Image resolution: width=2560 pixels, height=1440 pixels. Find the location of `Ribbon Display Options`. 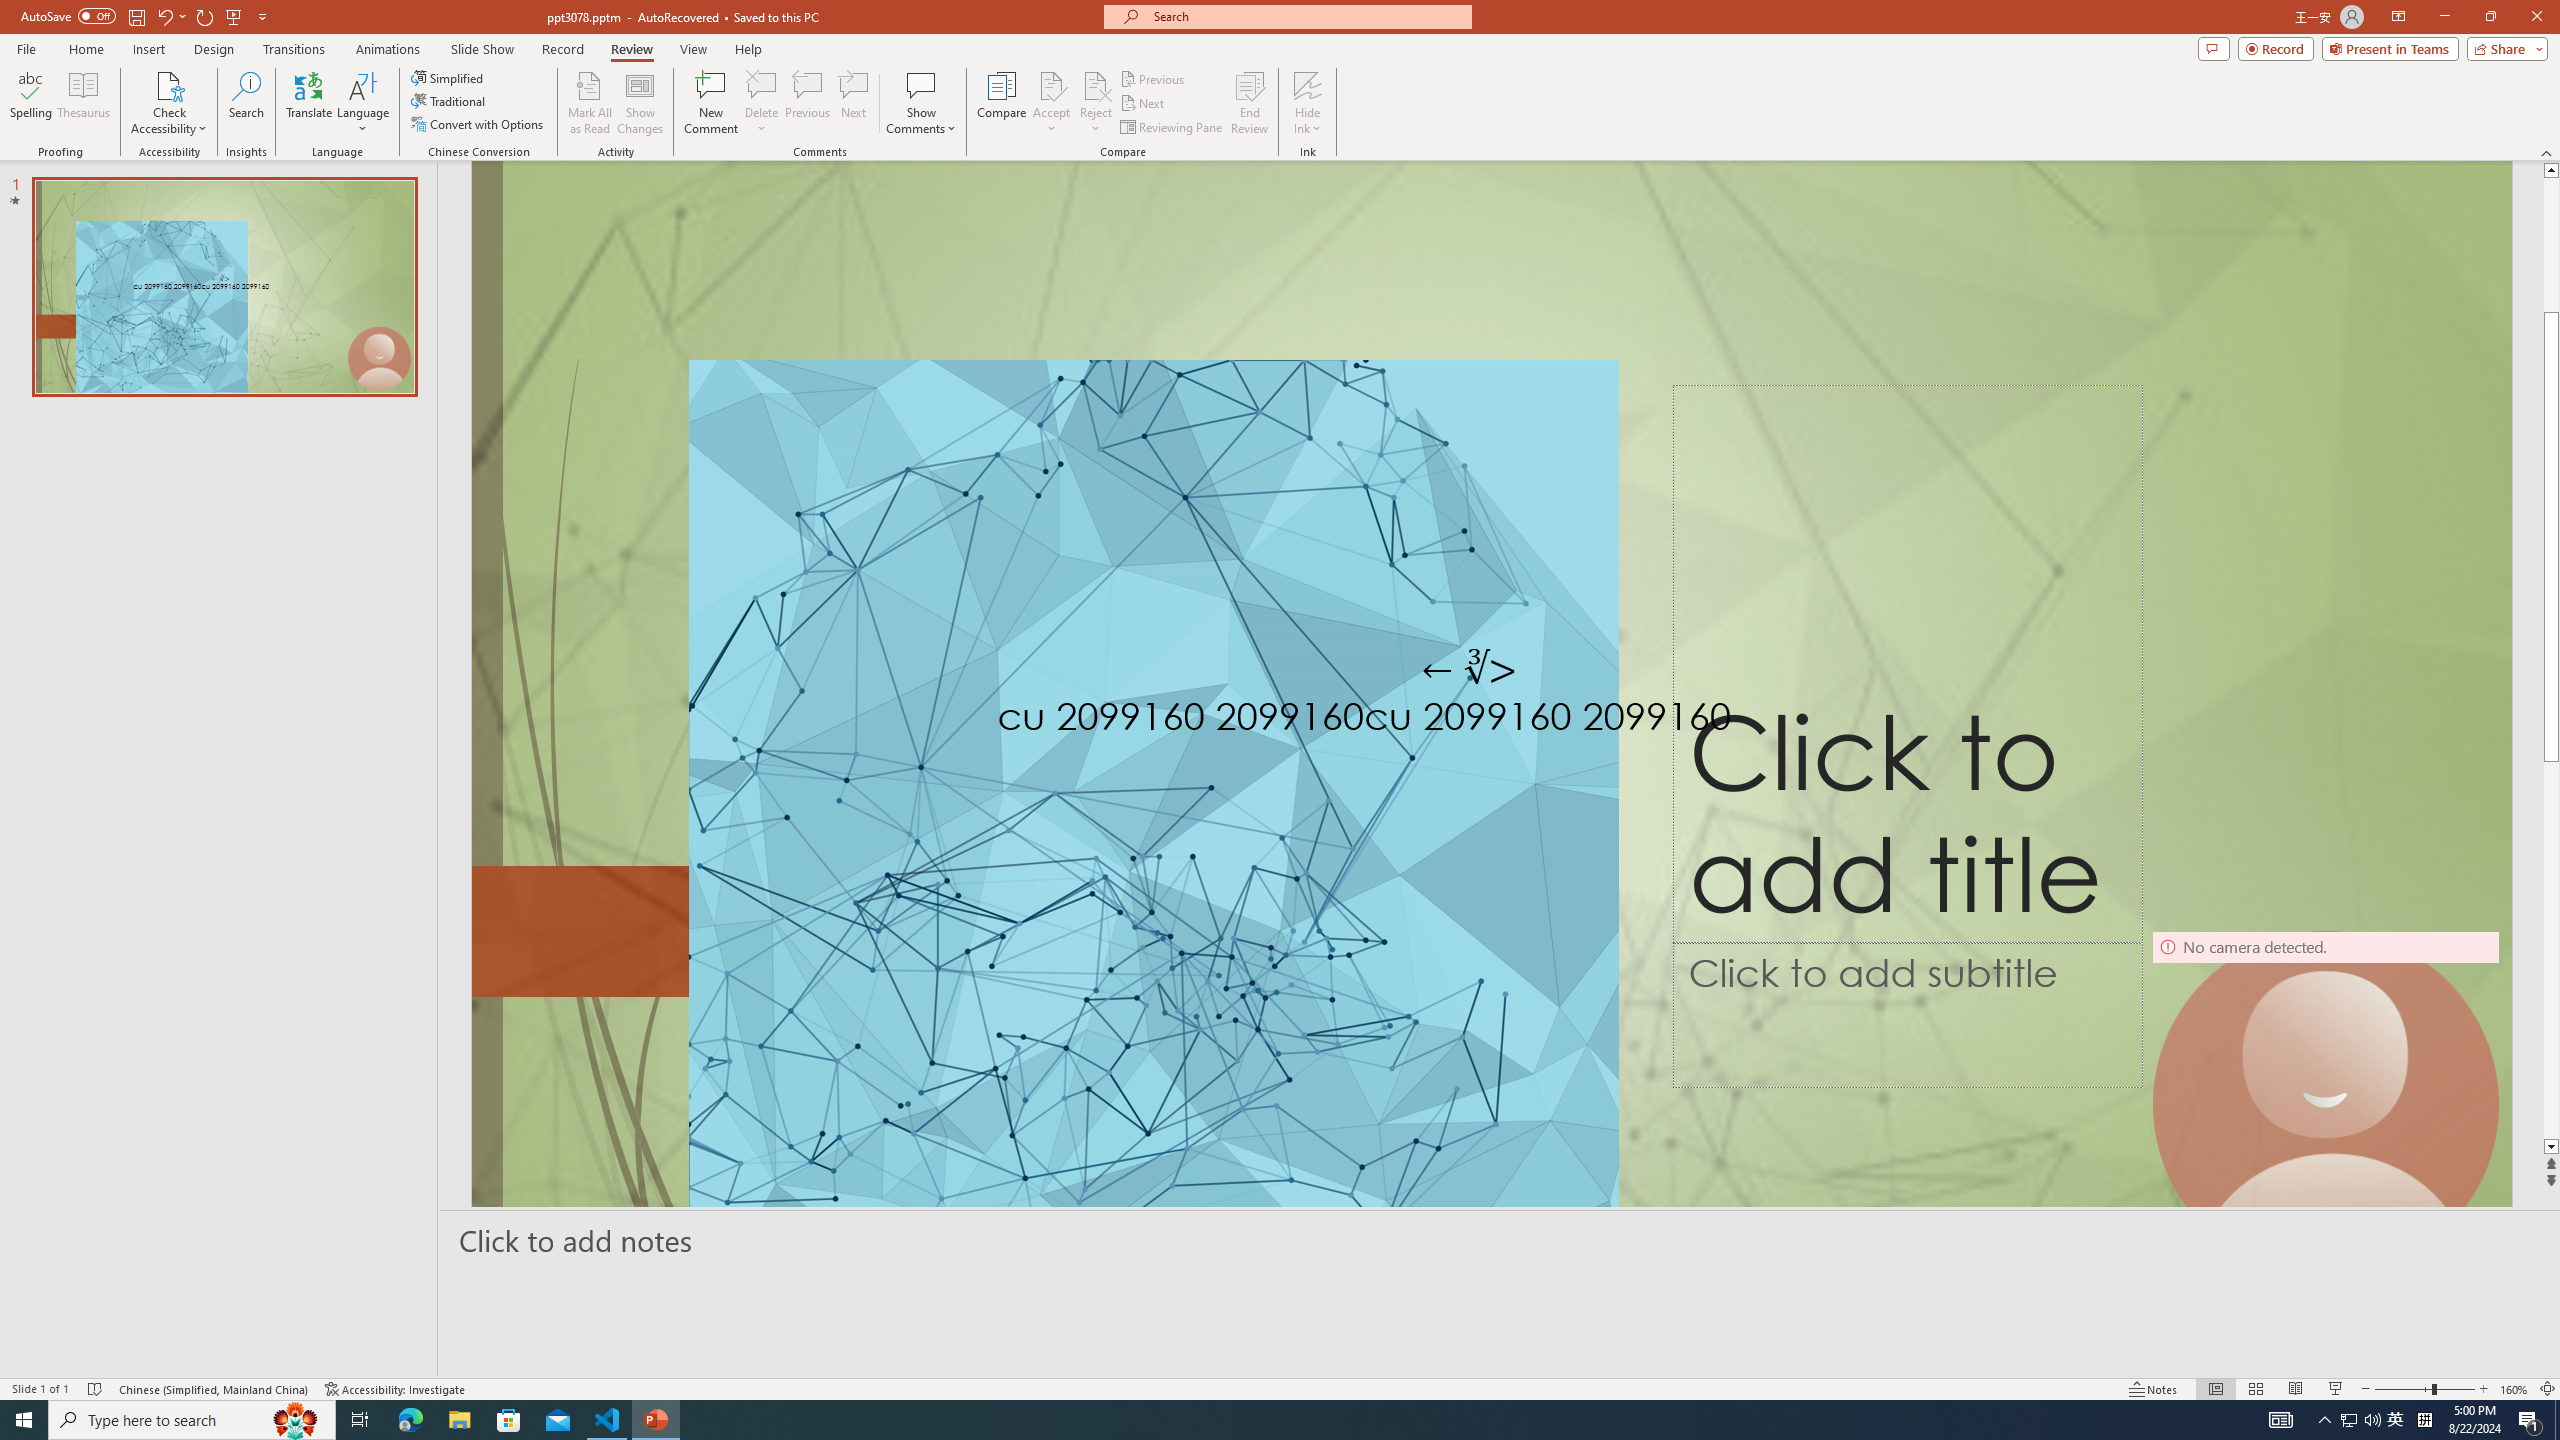

Ribbon Display Options is located at coordinates (2398, 17).